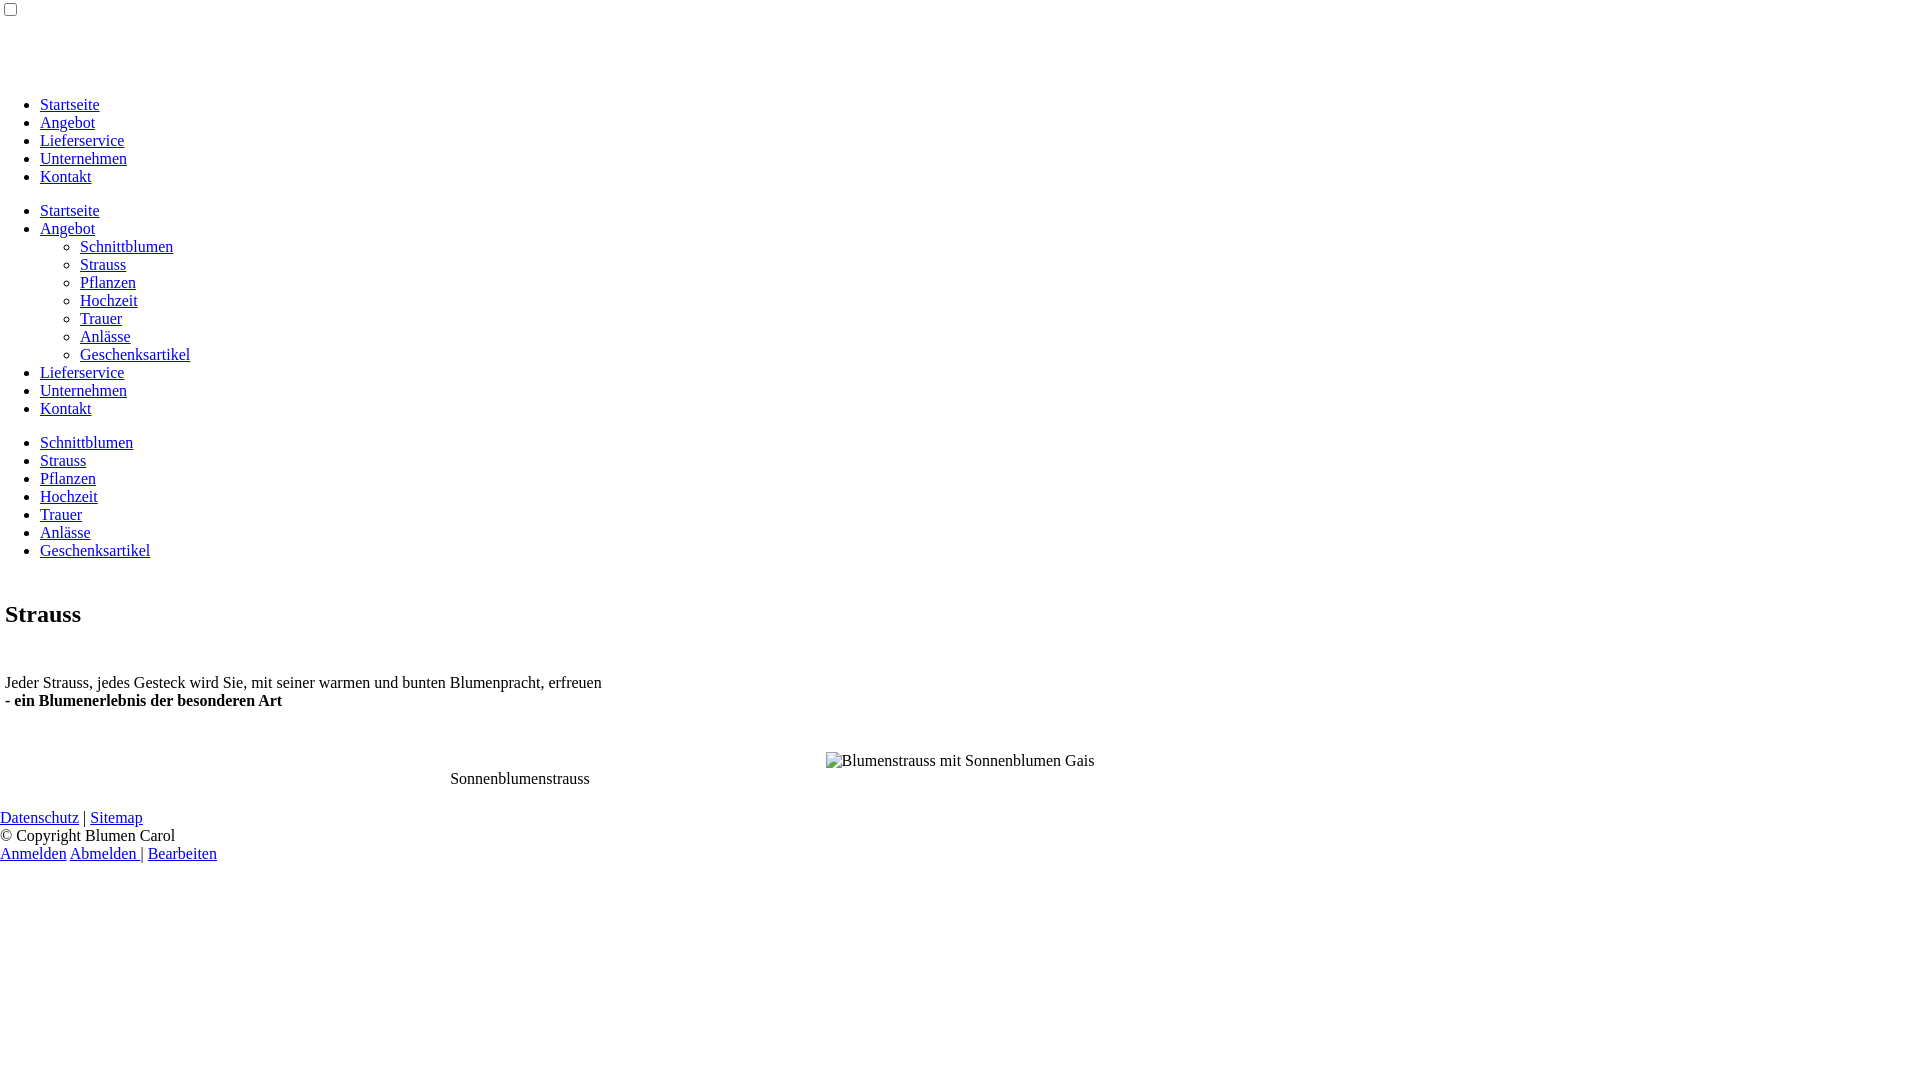 The width and height of the screenshot is (1920, 1080). What do you see at coordinates (61, 514) in the screenshot?
I see `Trauer` at bounding box center [61, 514].